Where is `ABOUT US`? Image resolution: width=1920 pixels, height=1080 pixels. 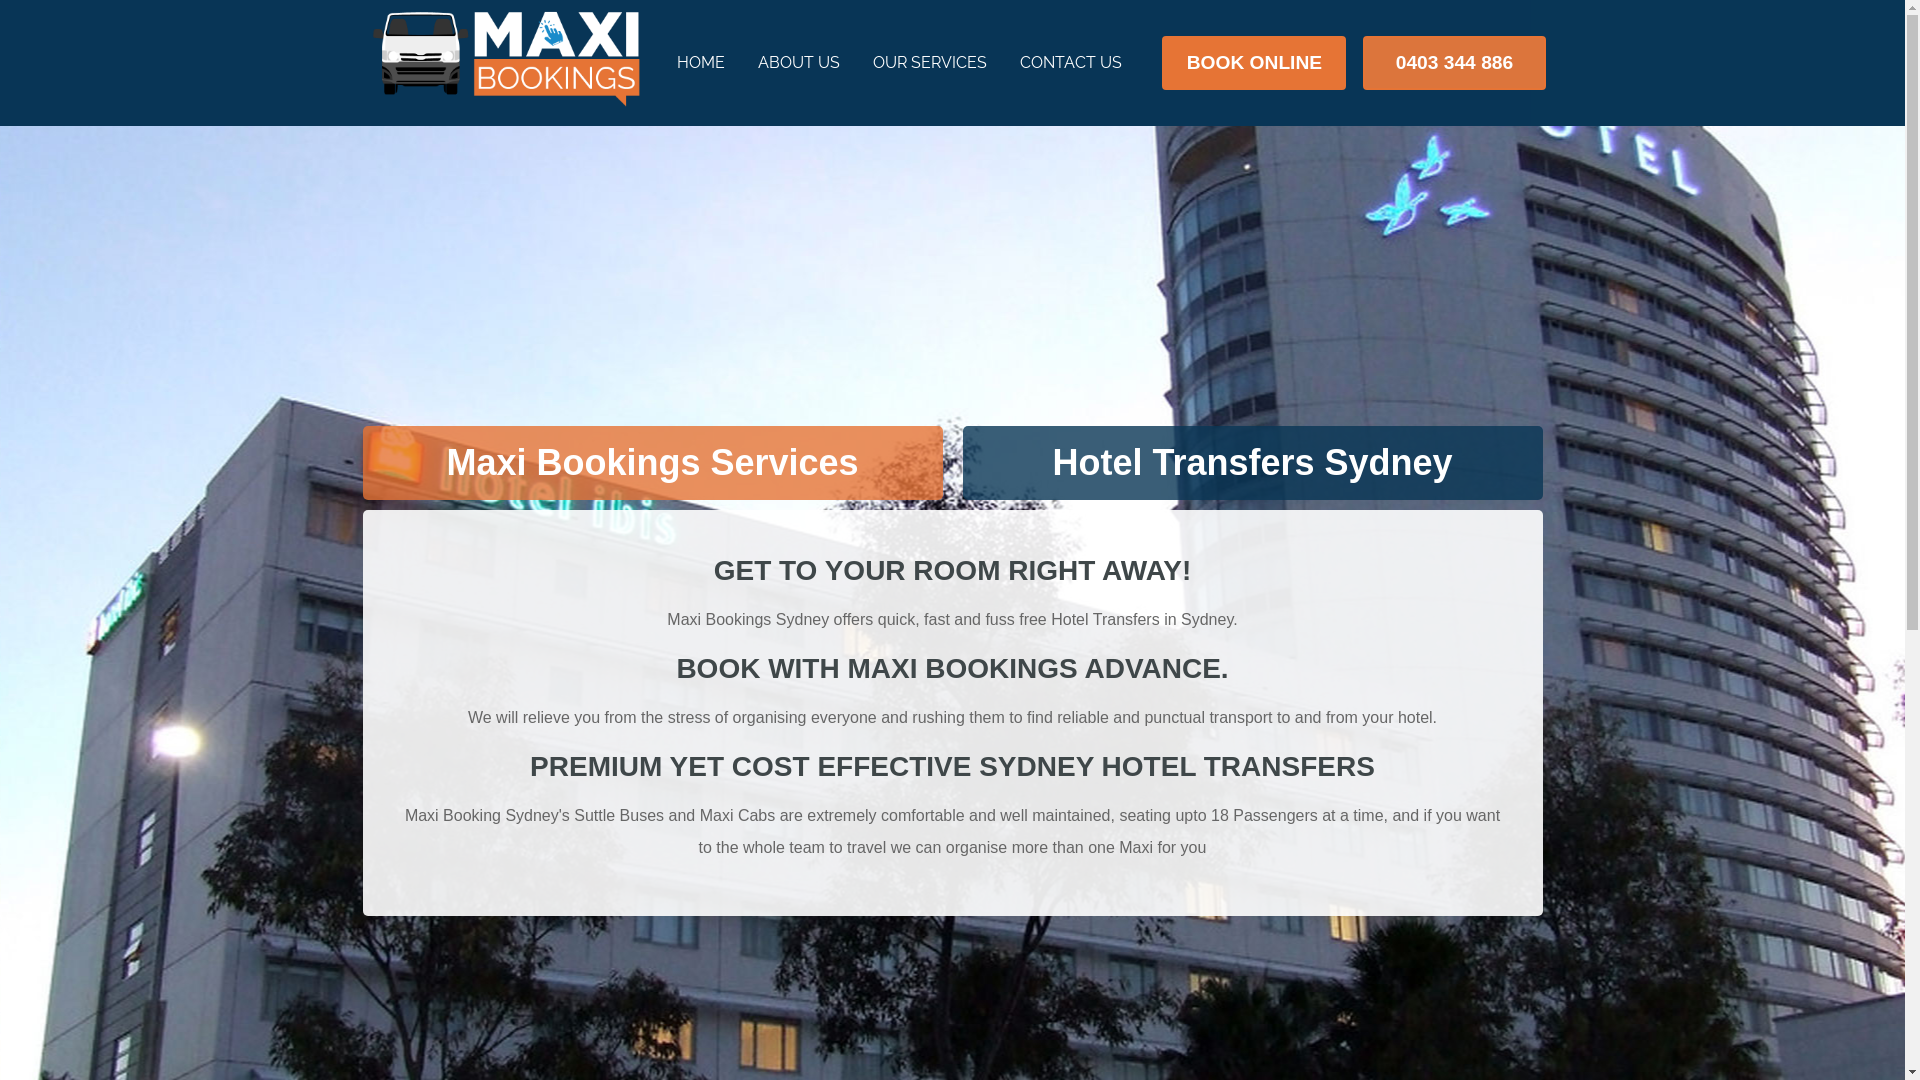
ABOUT US is located at coordinates (800, 63).